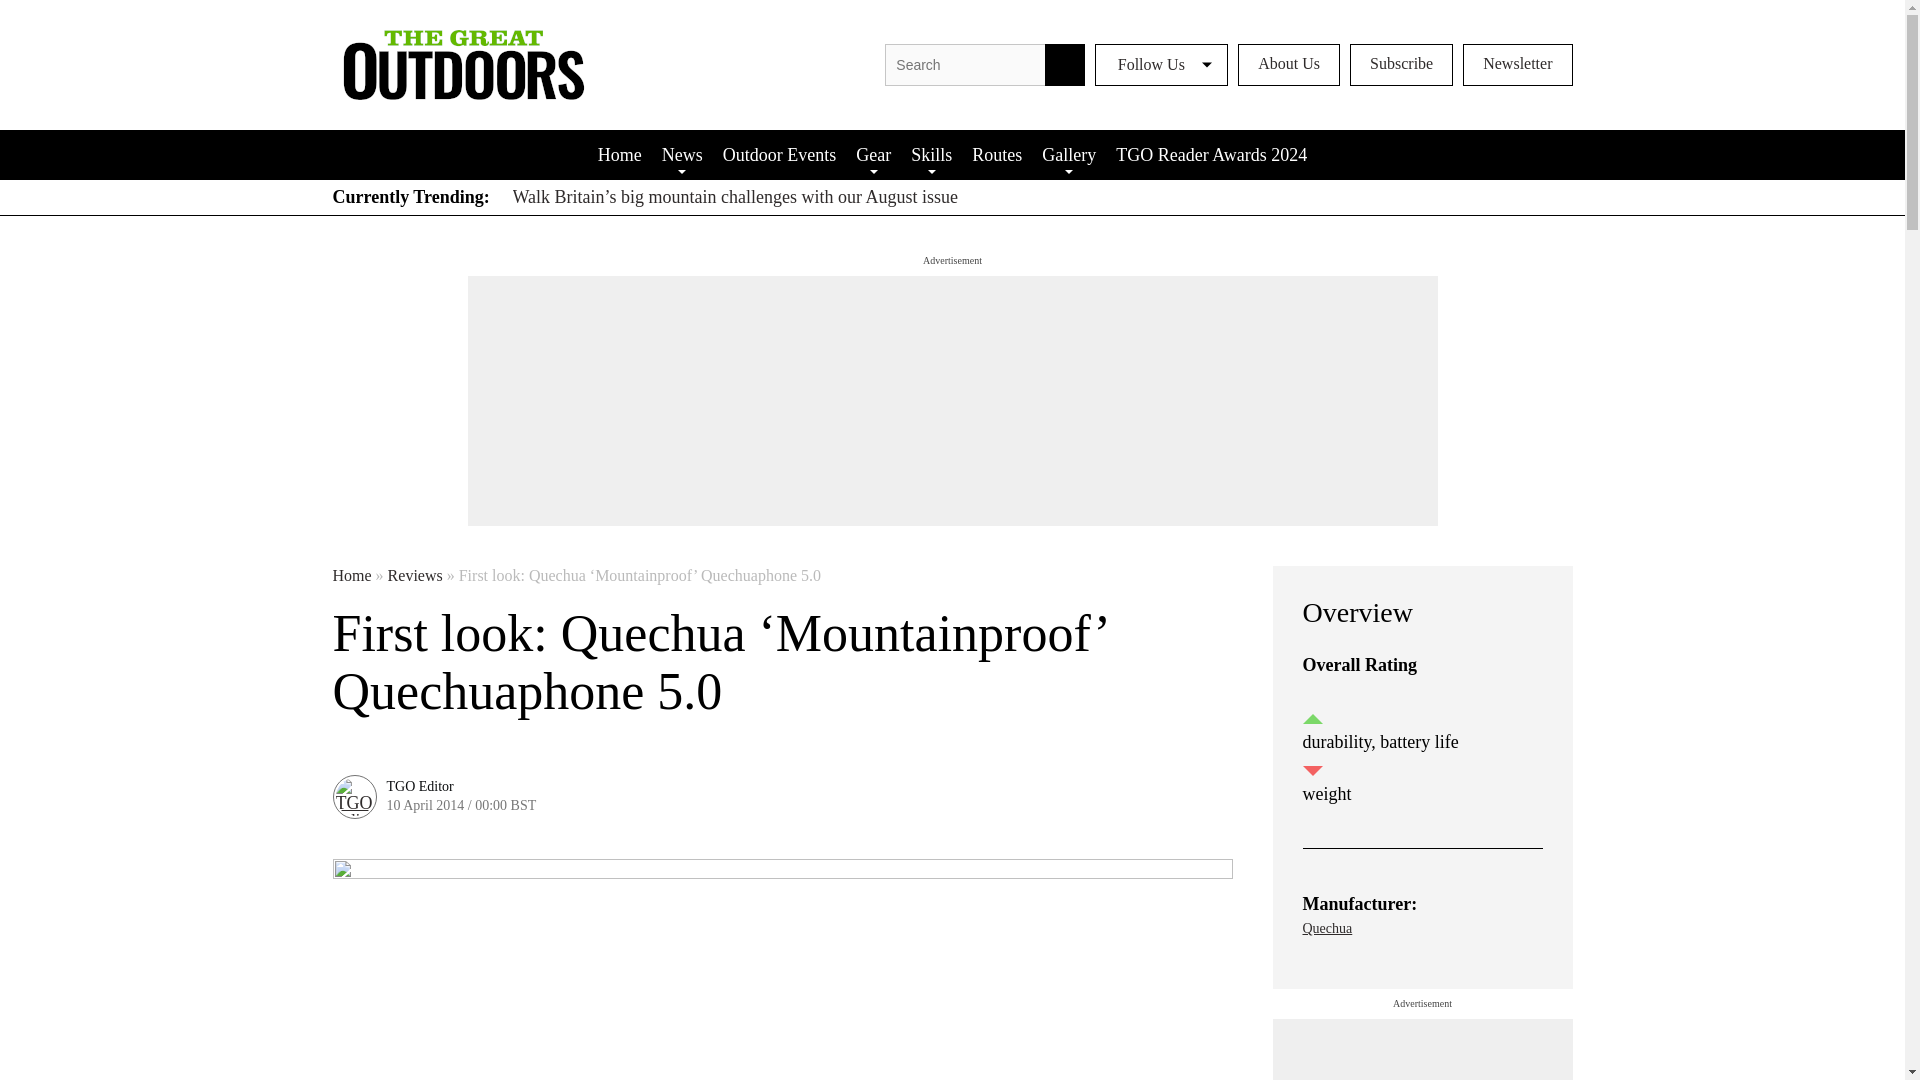  I want to click on Subscribe, so click(1401, 65).